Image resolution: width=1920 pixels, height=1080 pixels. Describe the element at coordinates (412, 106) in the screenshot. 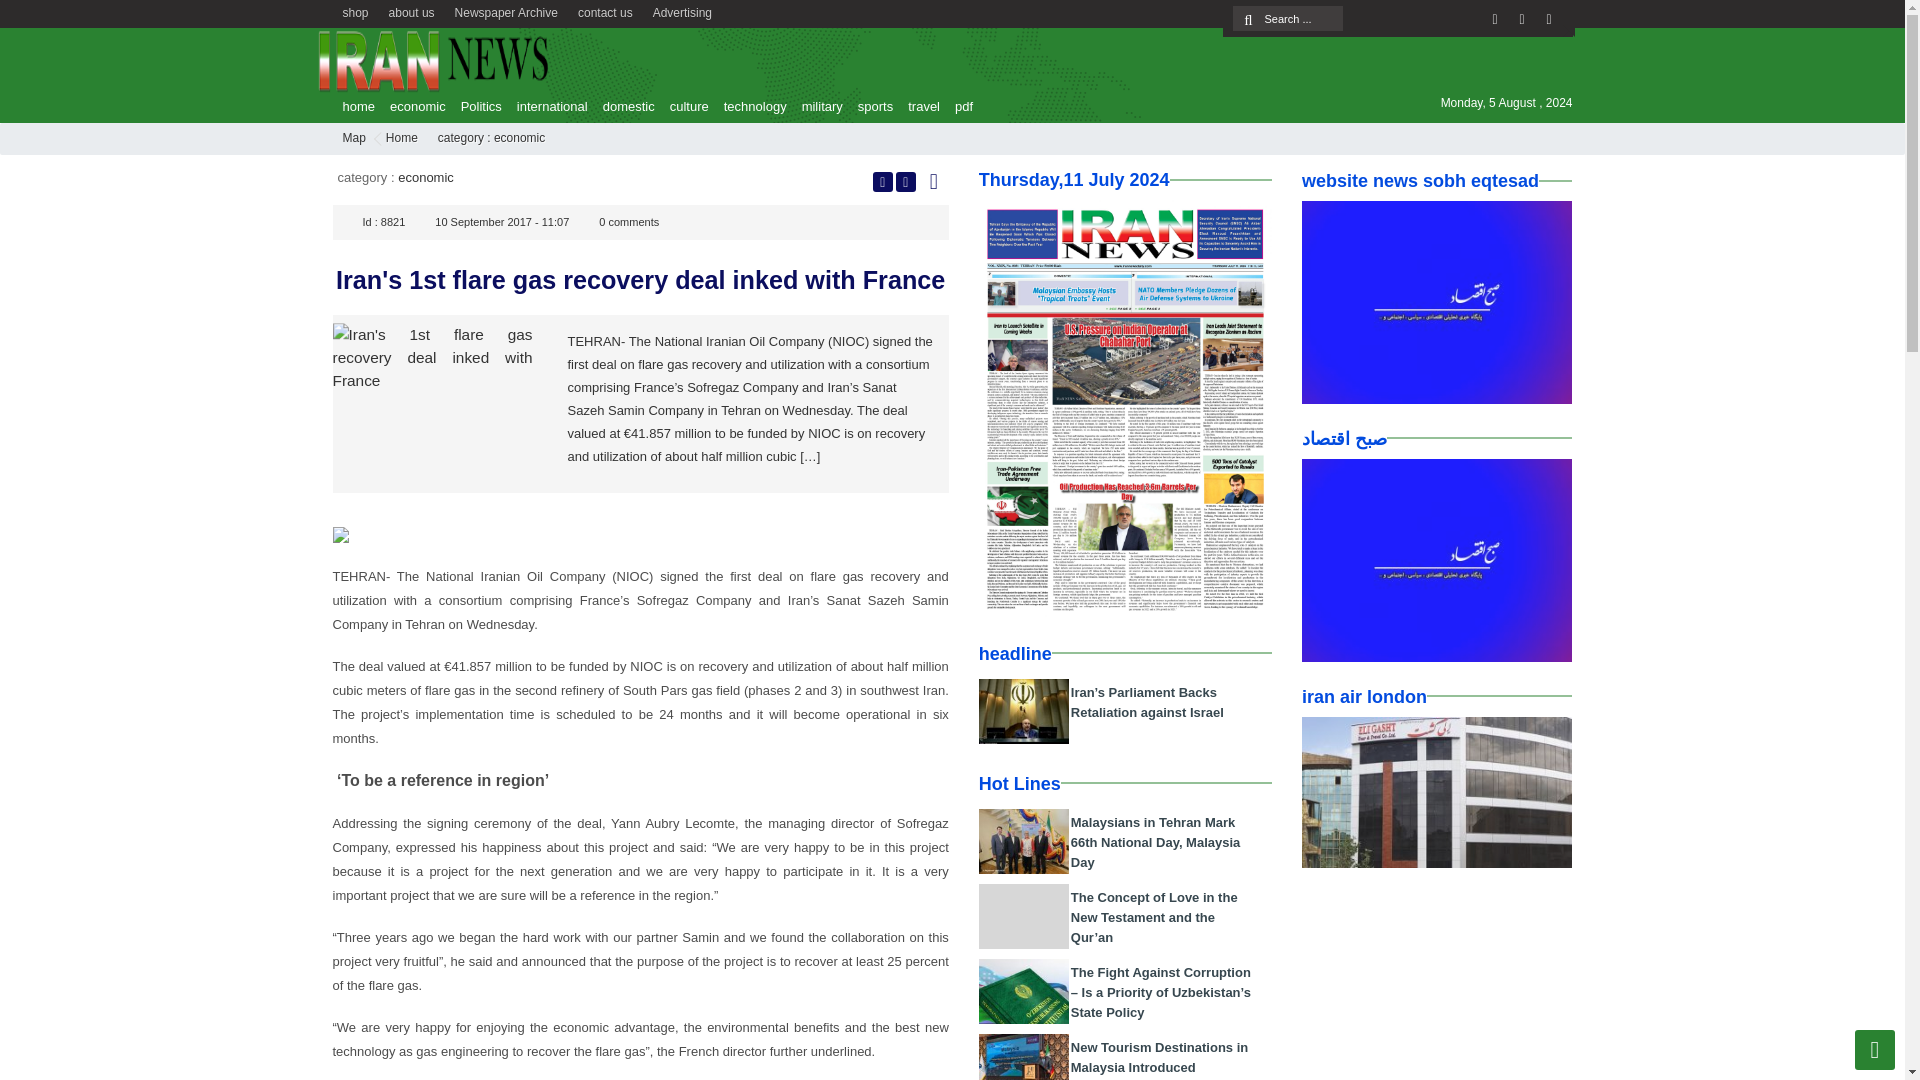

I see `economic` at that location.